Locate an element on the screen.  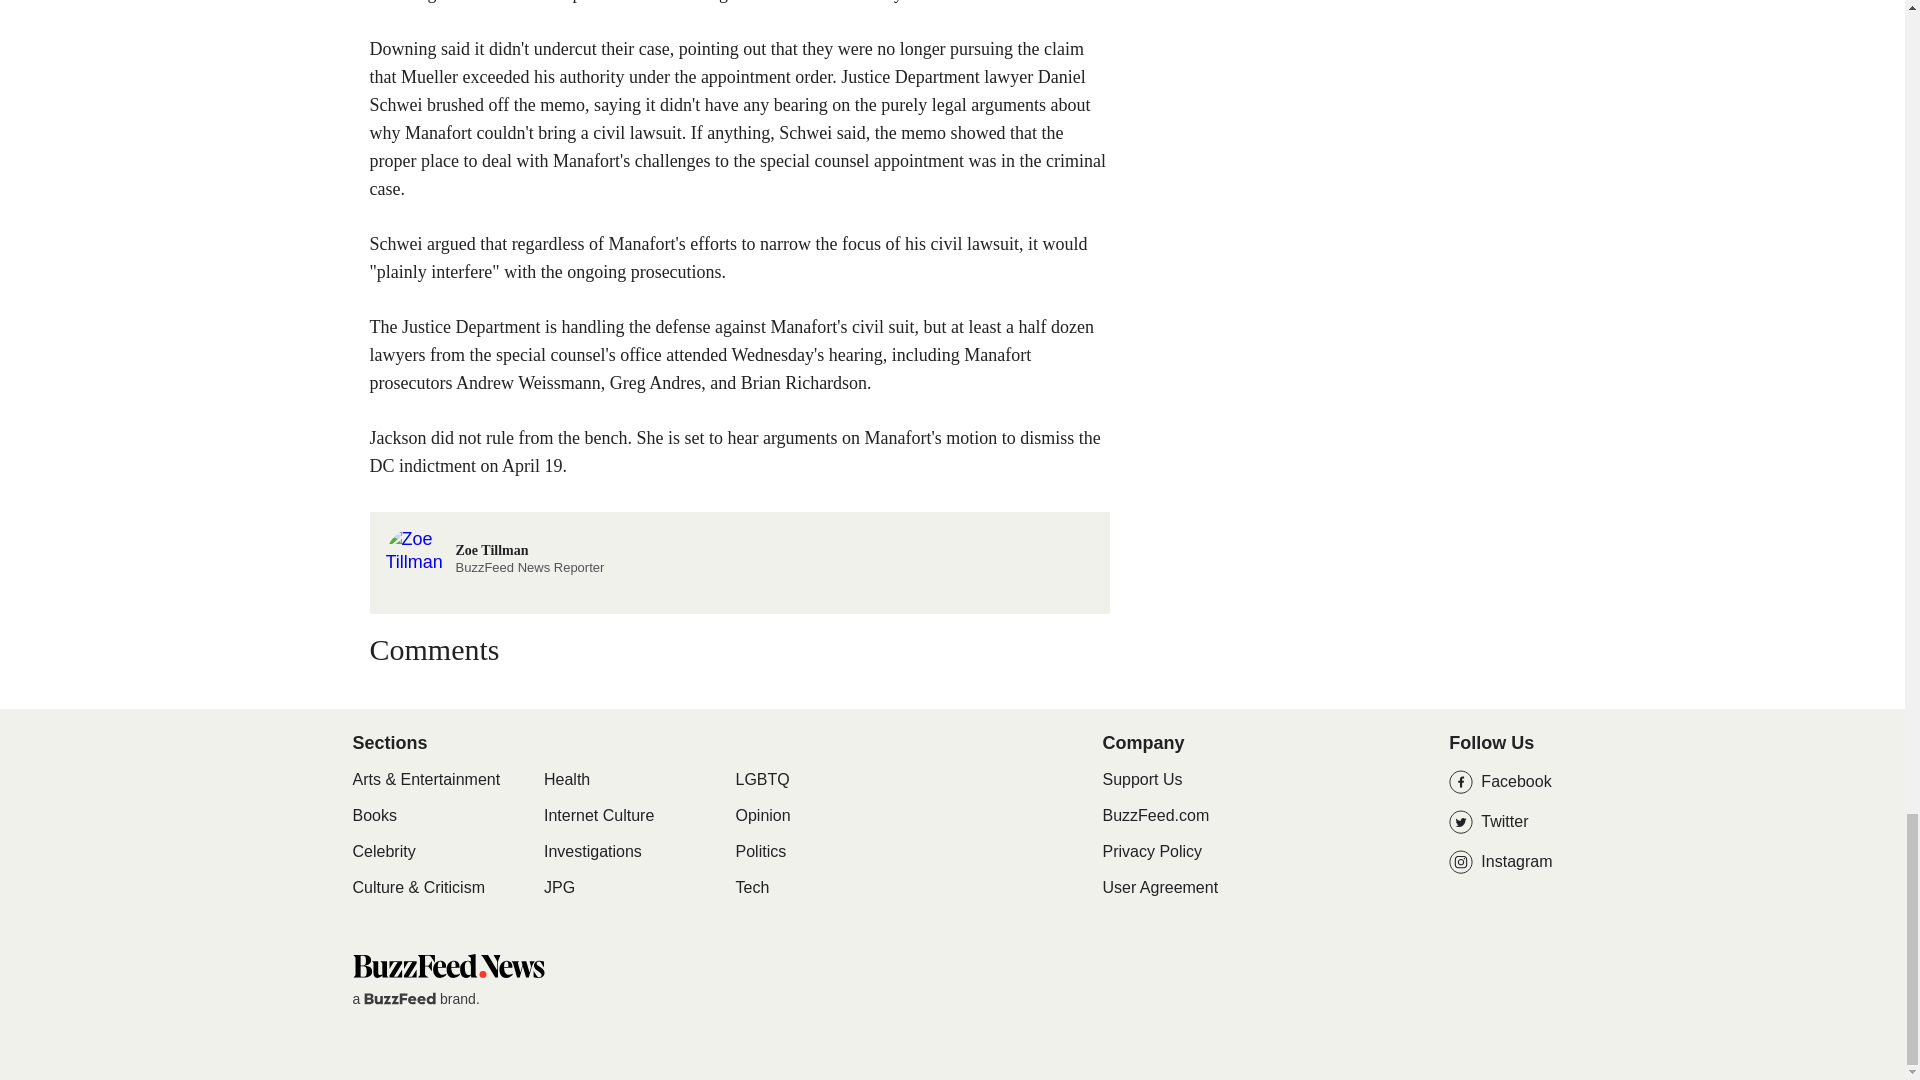
LGBTQ is located at coordinates (762, 780).